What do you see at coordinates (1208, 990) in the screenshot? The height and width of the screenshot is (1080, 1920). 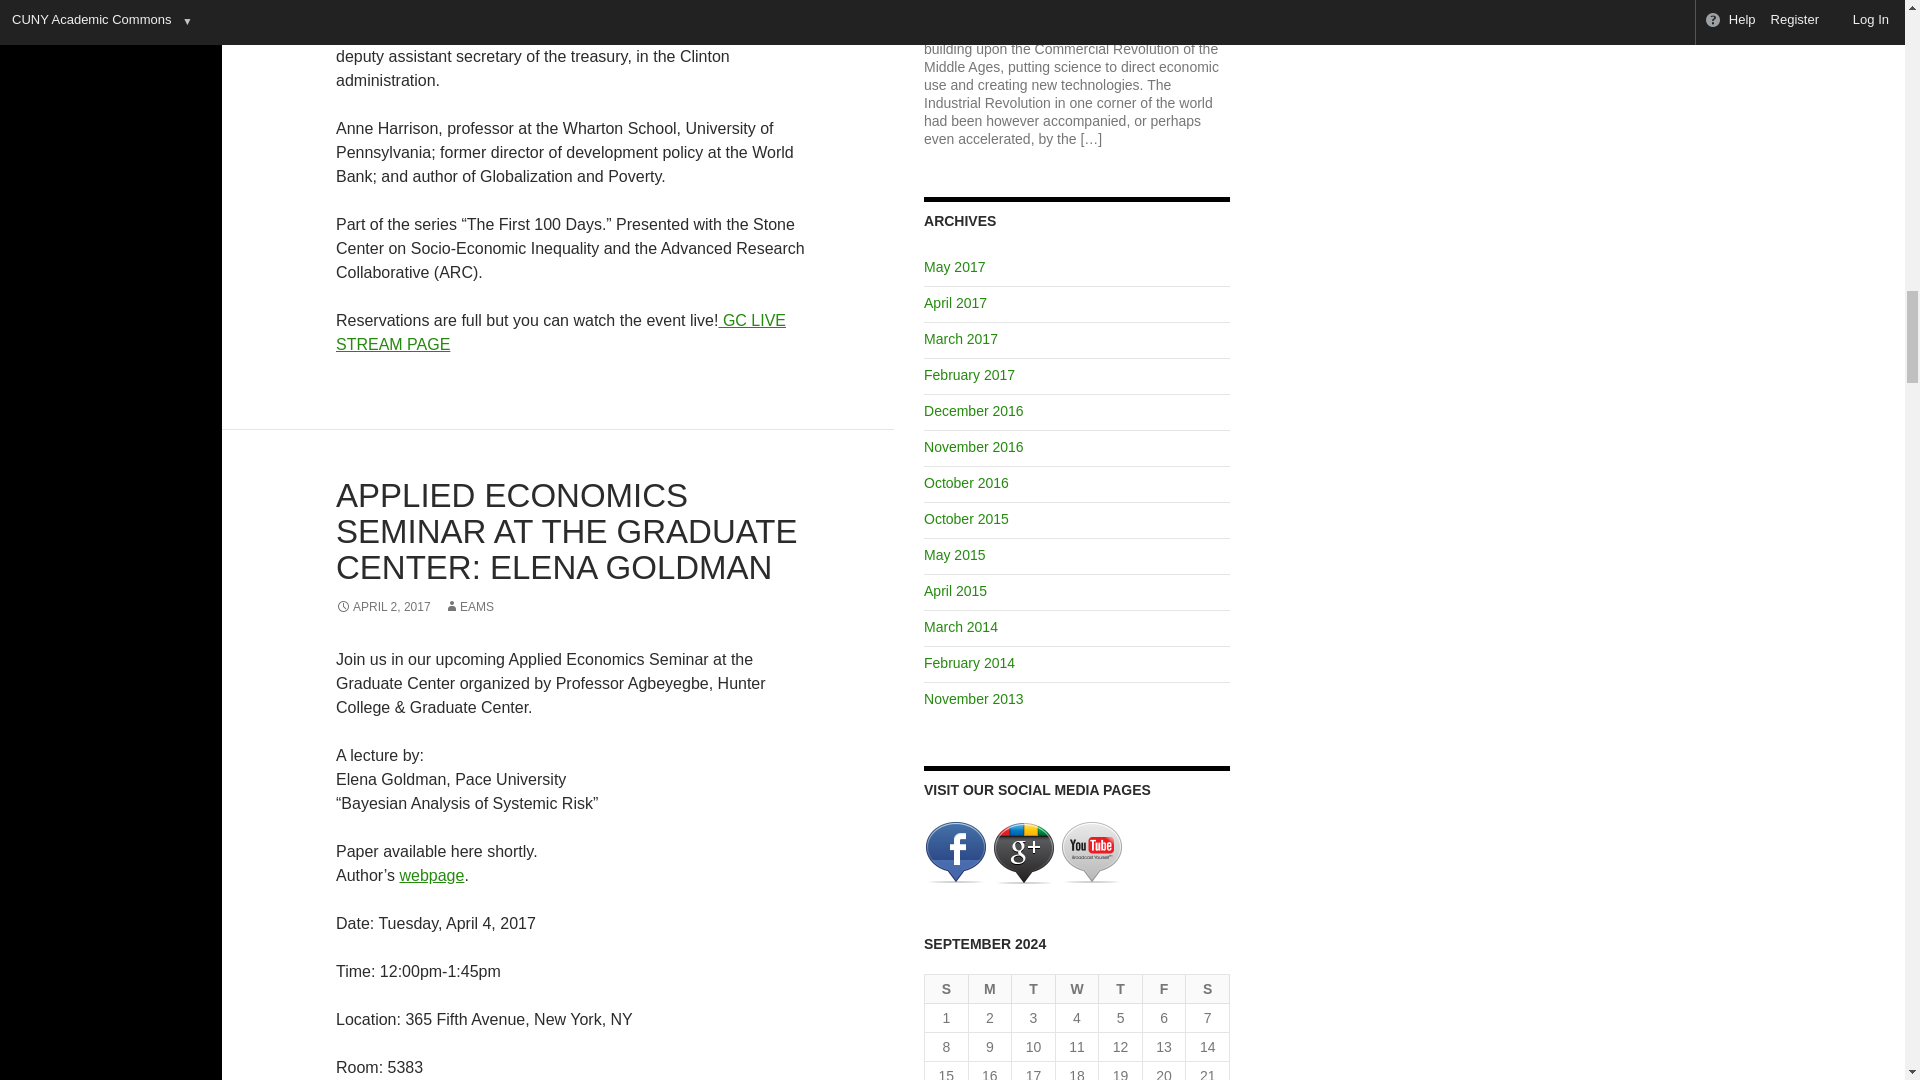 I see `Saturday` at bounding box center [1208, 990].